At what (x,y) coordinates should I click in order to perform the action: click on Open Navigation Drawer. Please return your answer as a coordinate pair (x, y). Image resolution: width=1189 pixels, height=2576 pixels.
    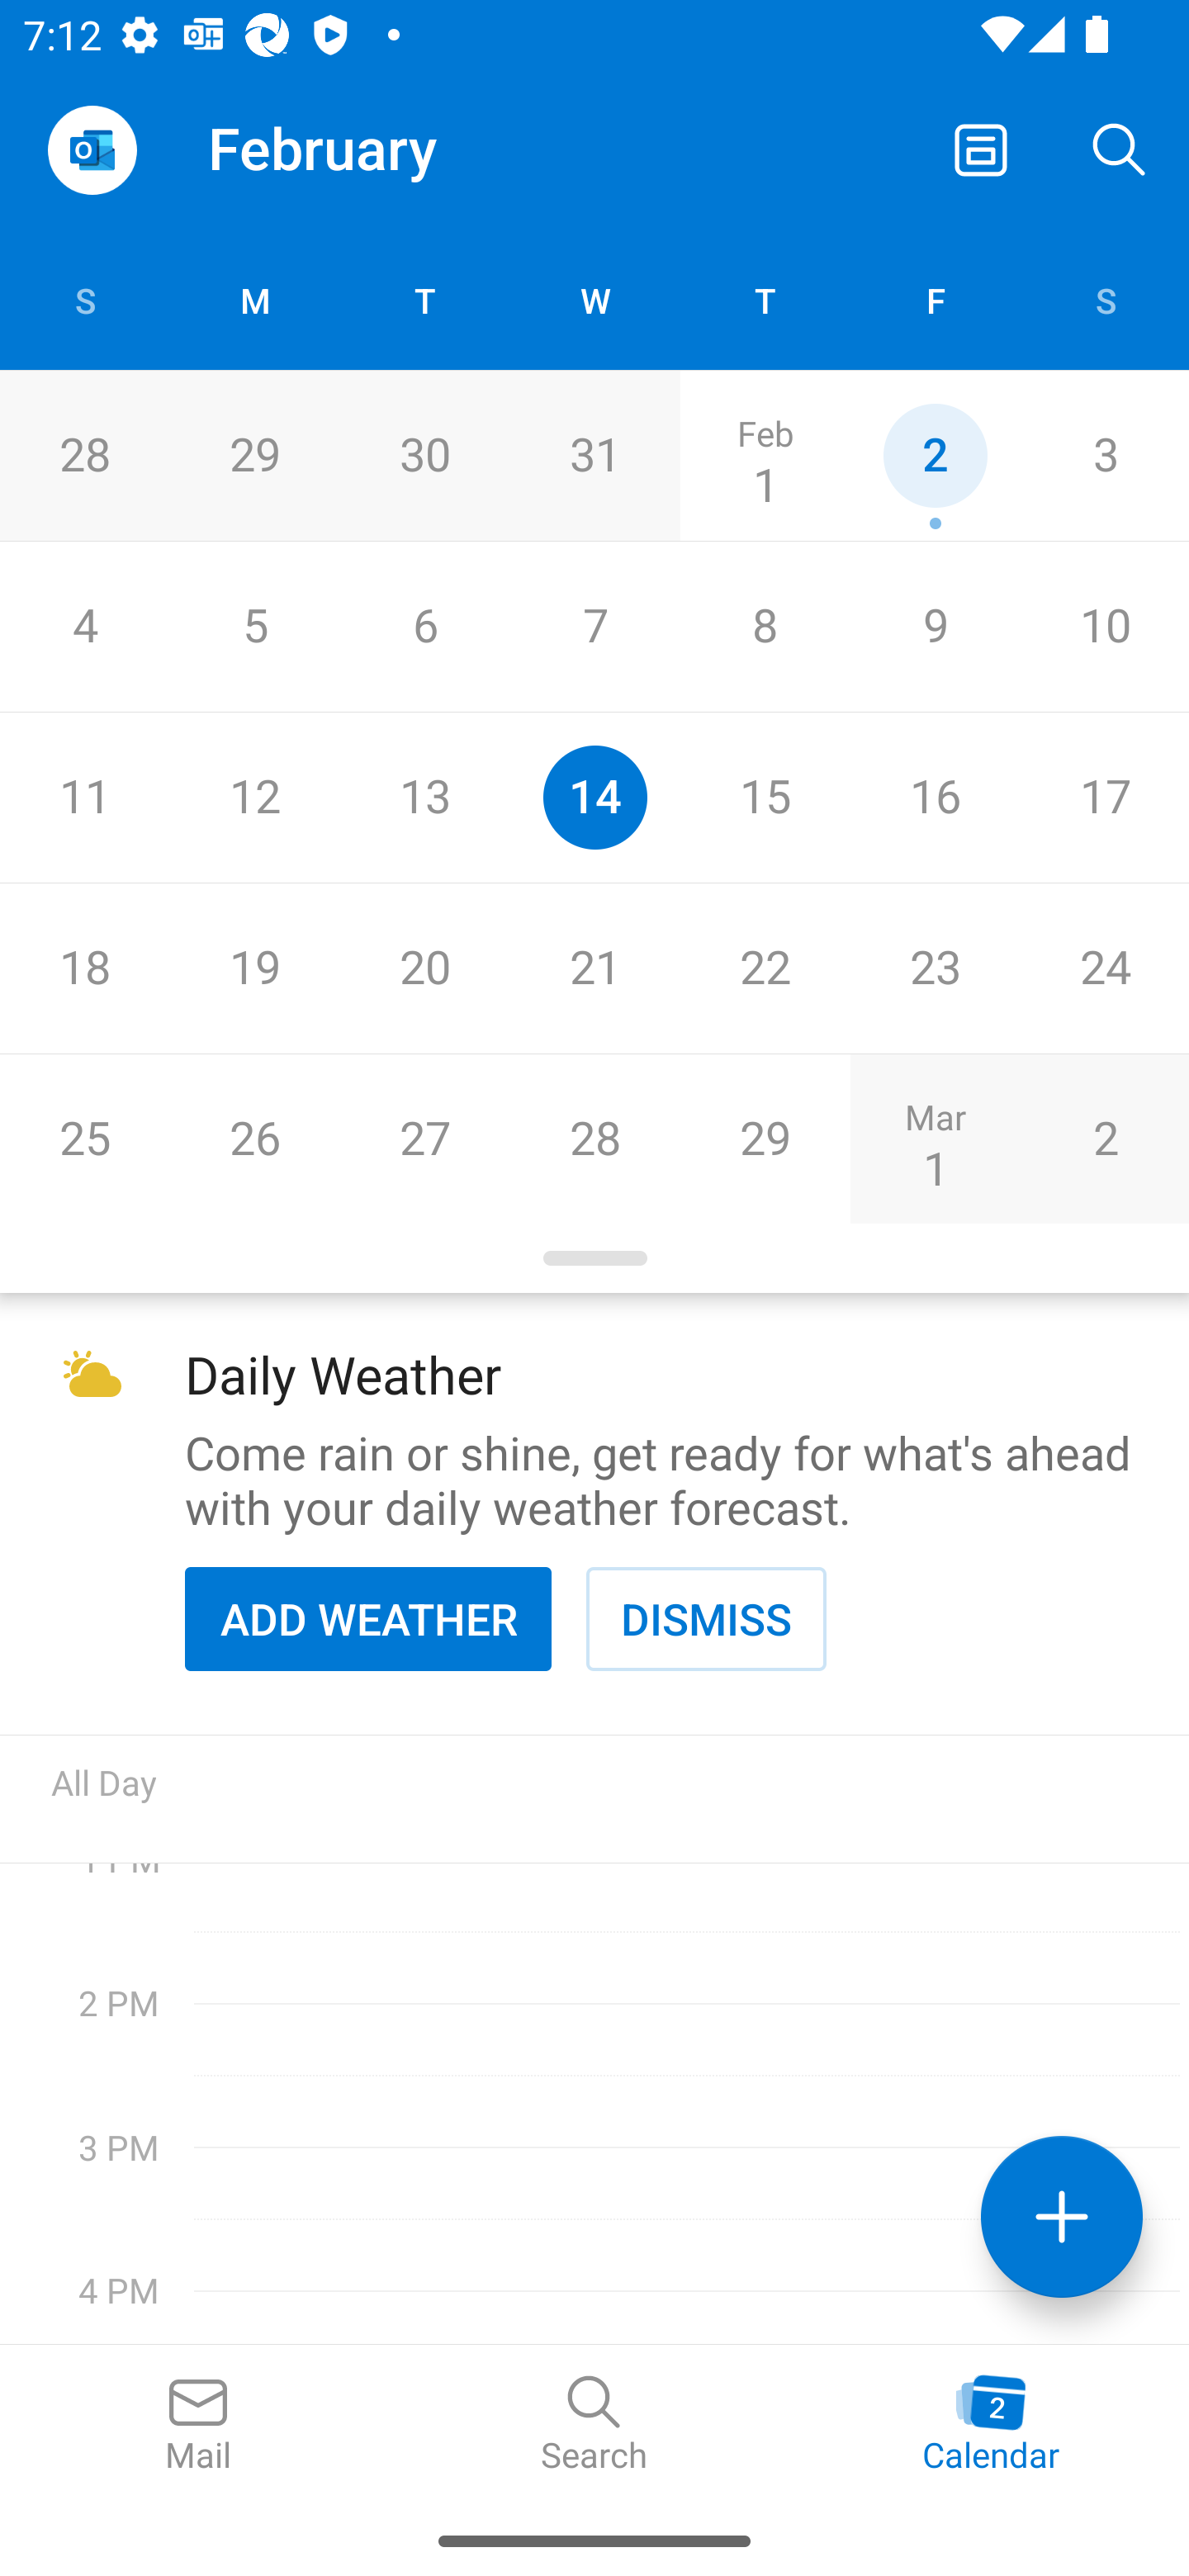
    Looking at the image, I should click on (92, 150).